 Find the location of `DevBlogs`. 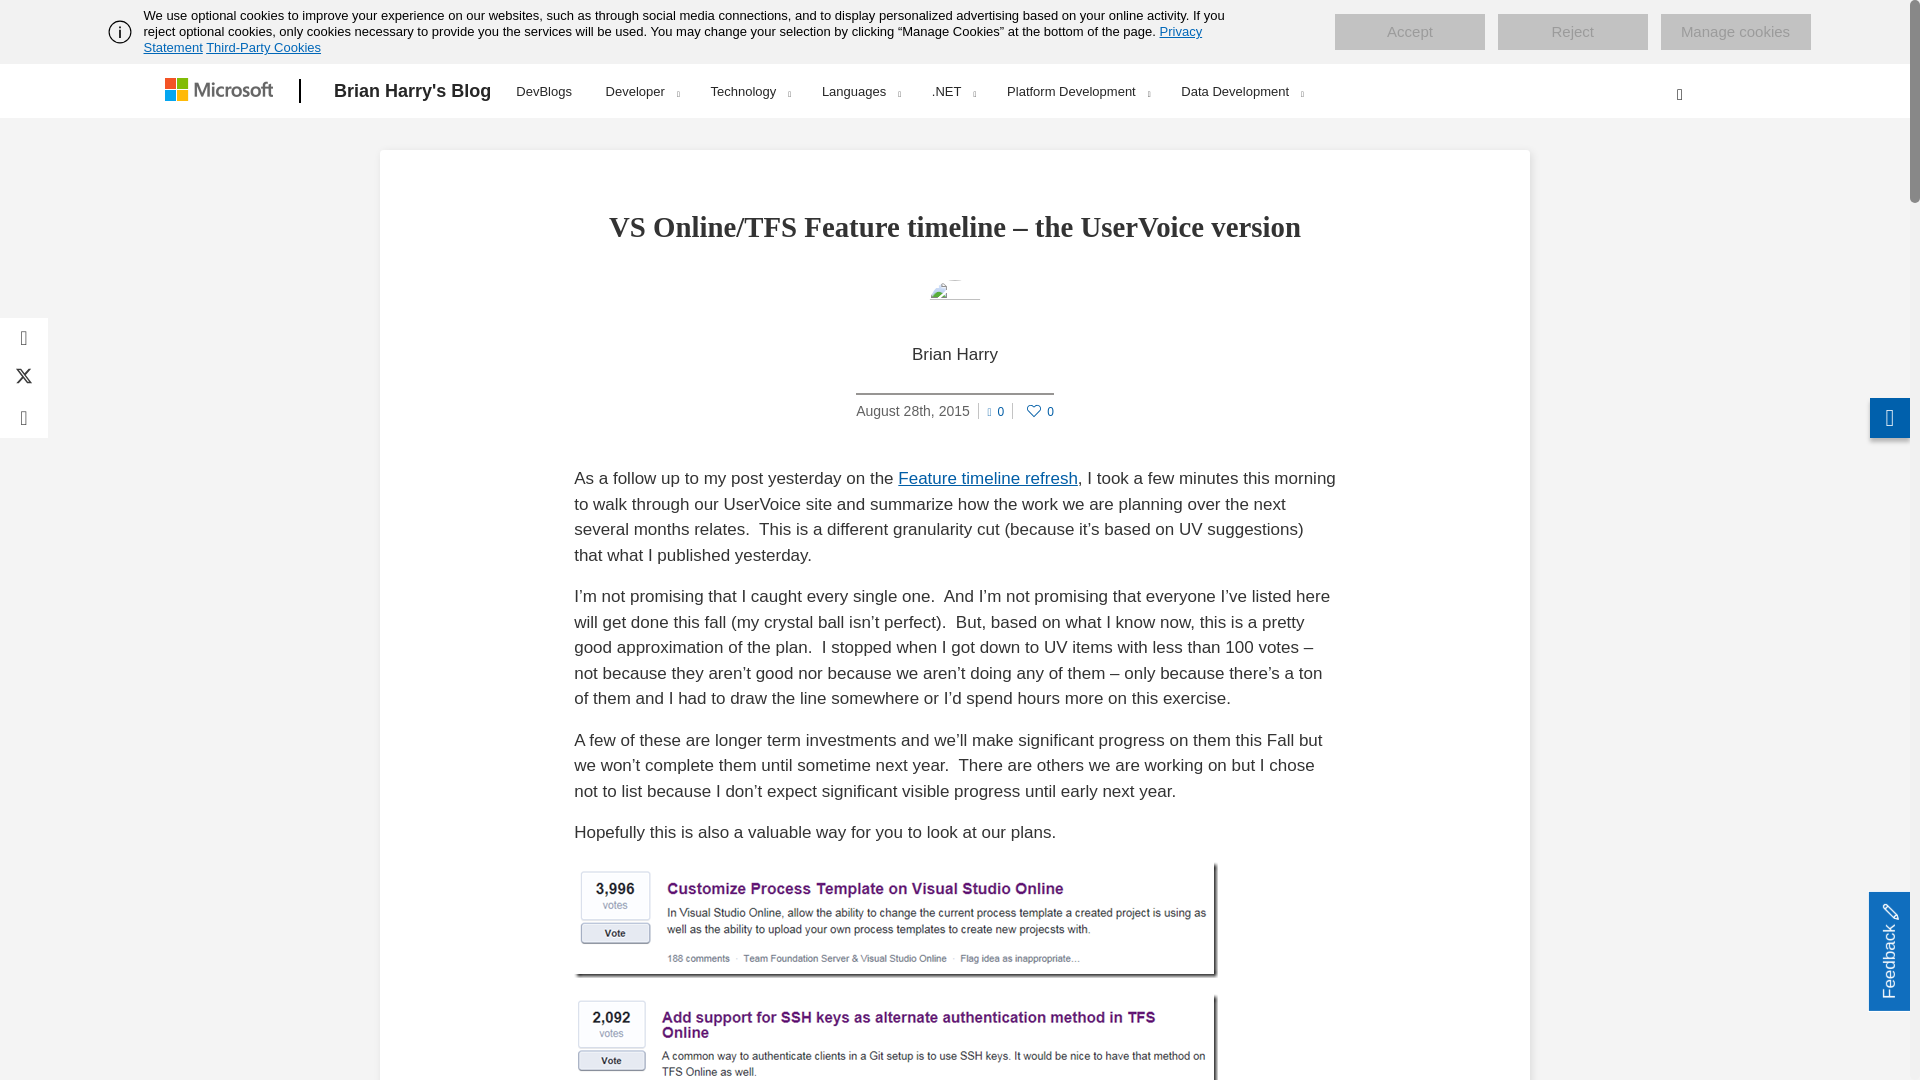

DevBlogs is located at coordinates (544, 88).